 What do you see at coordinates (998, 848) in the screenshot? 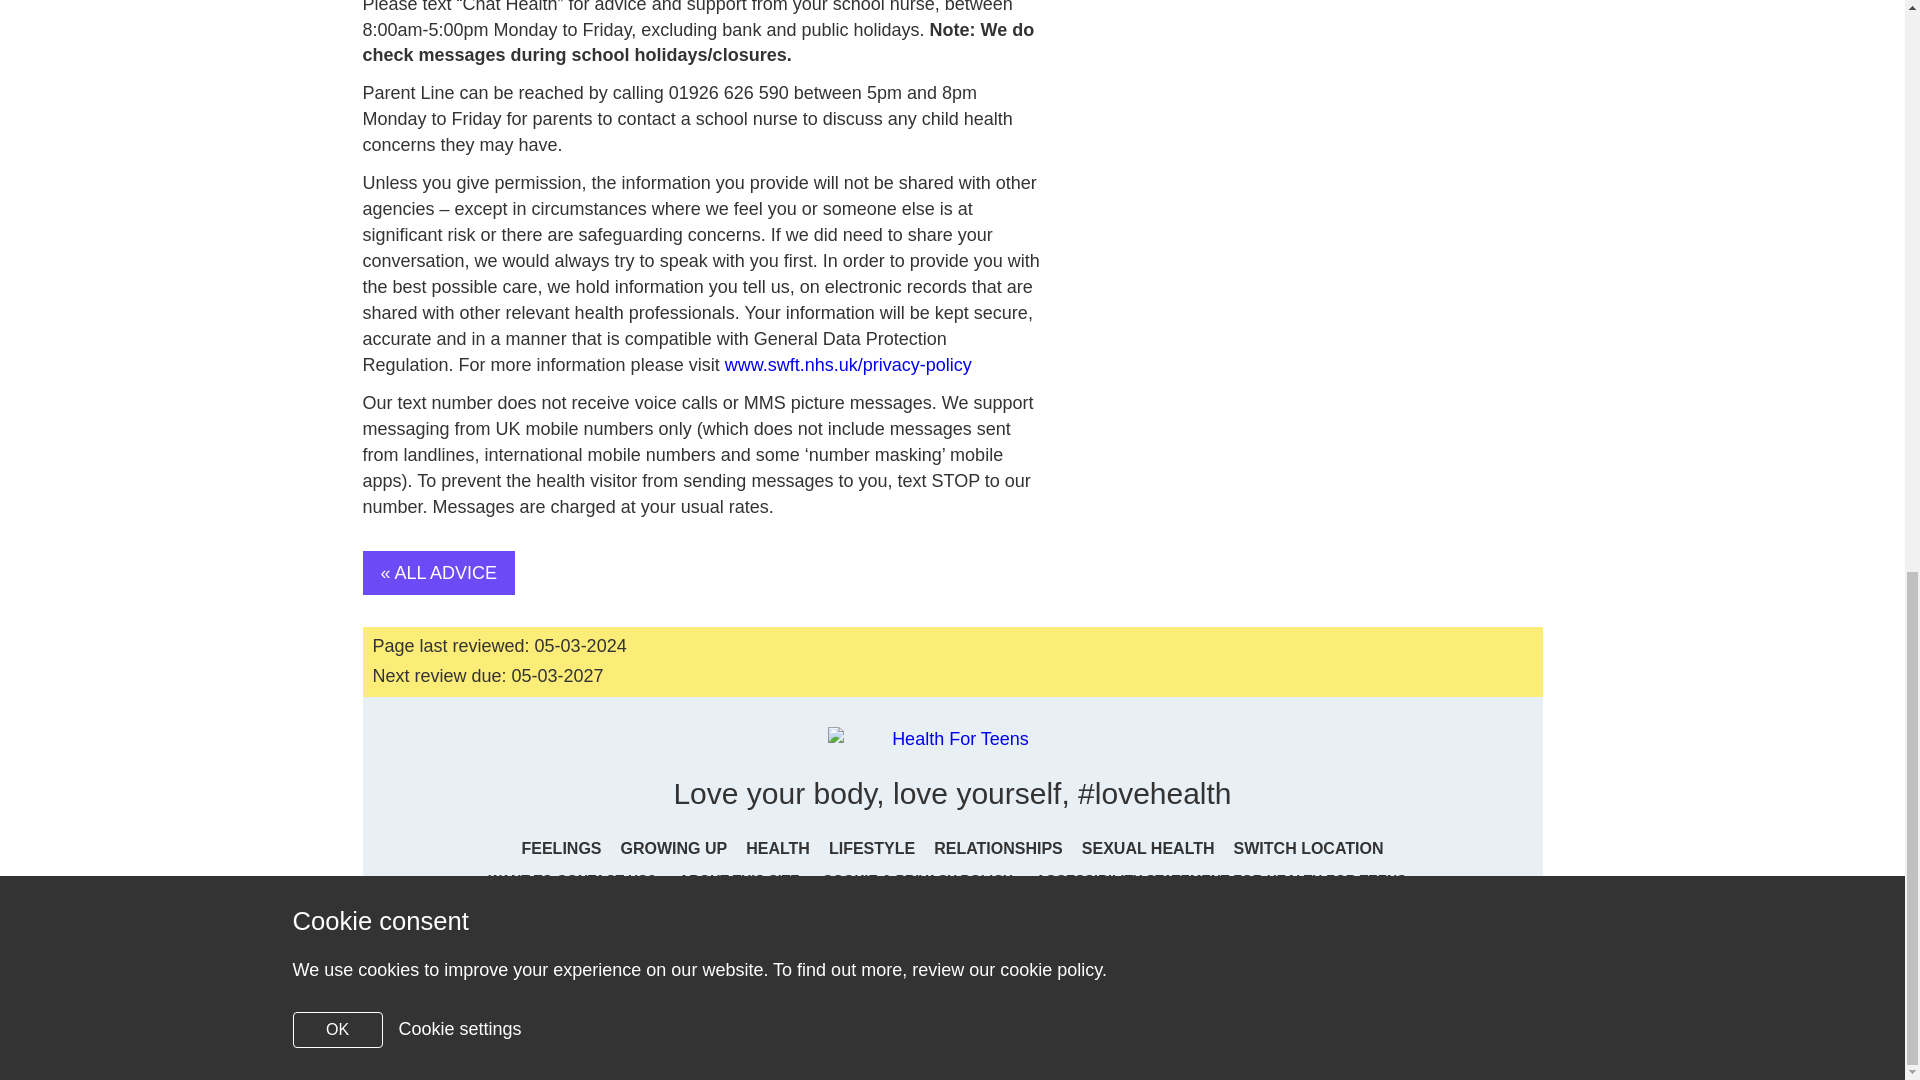
I see `From friends, to boyfriends, girlfriends and all the rest!` at bounding box center [998, 848].